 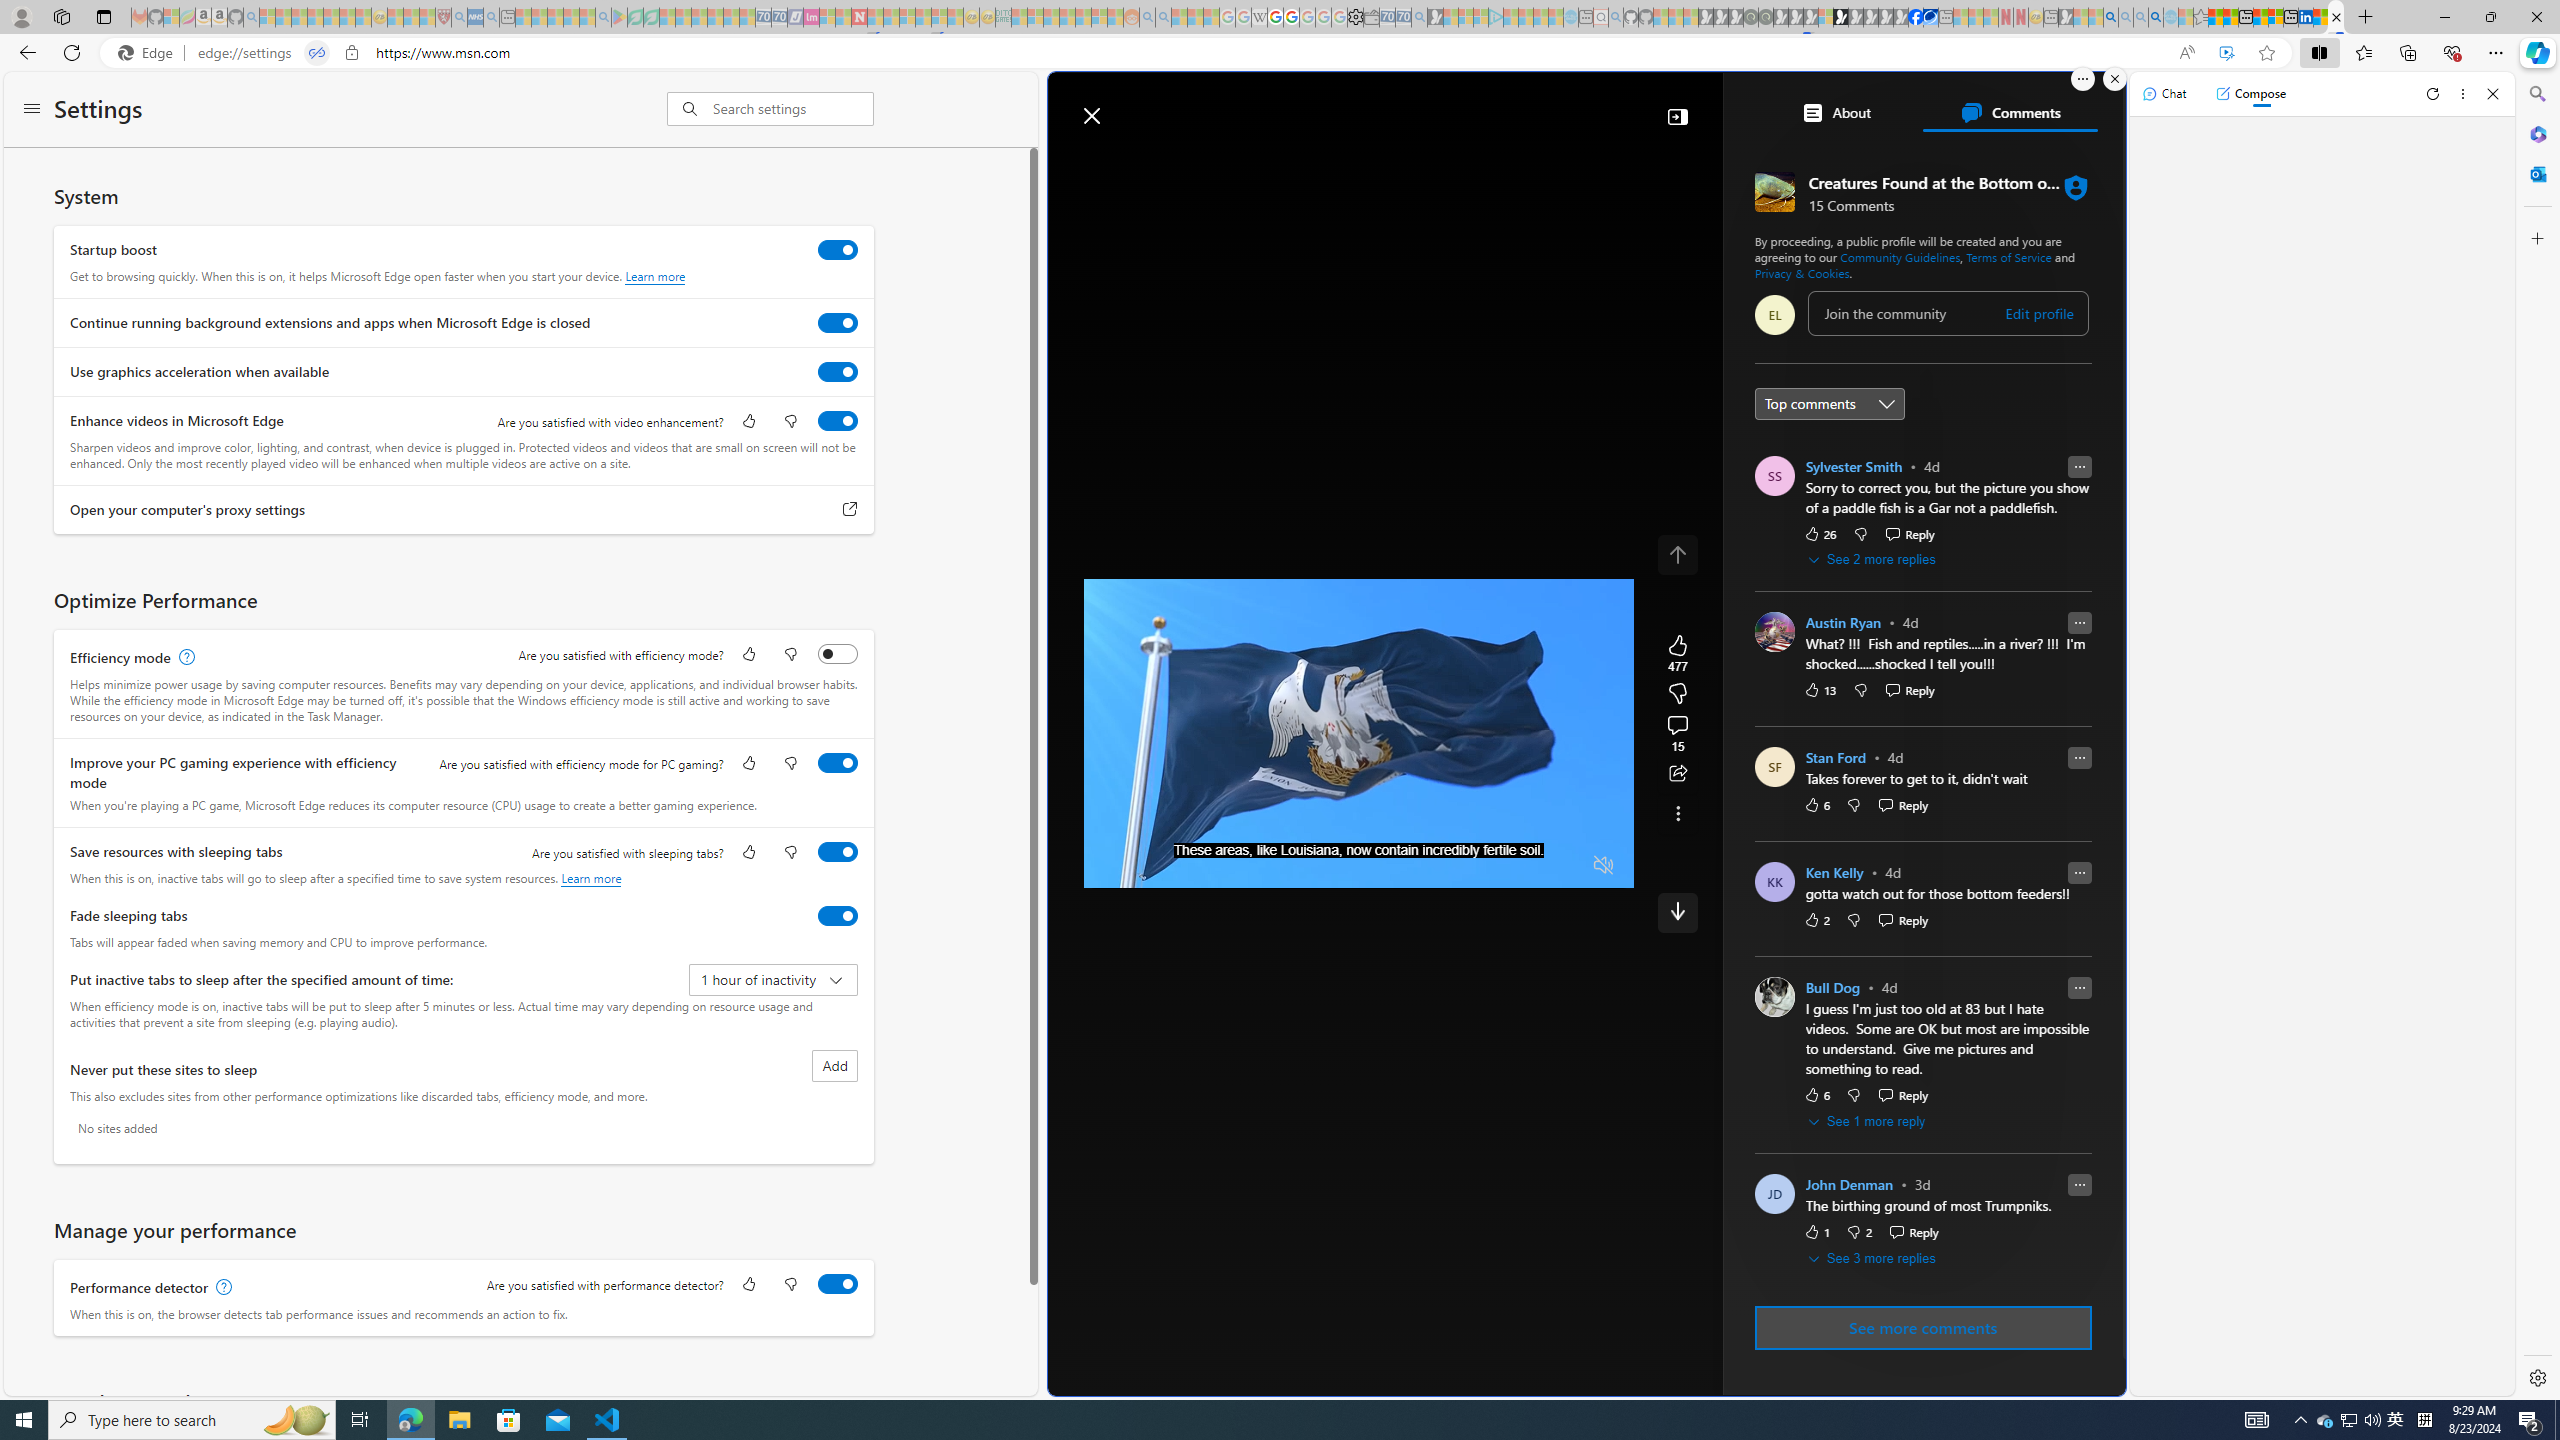 I want to click on Report comment, so click(x=2078, y=1184).